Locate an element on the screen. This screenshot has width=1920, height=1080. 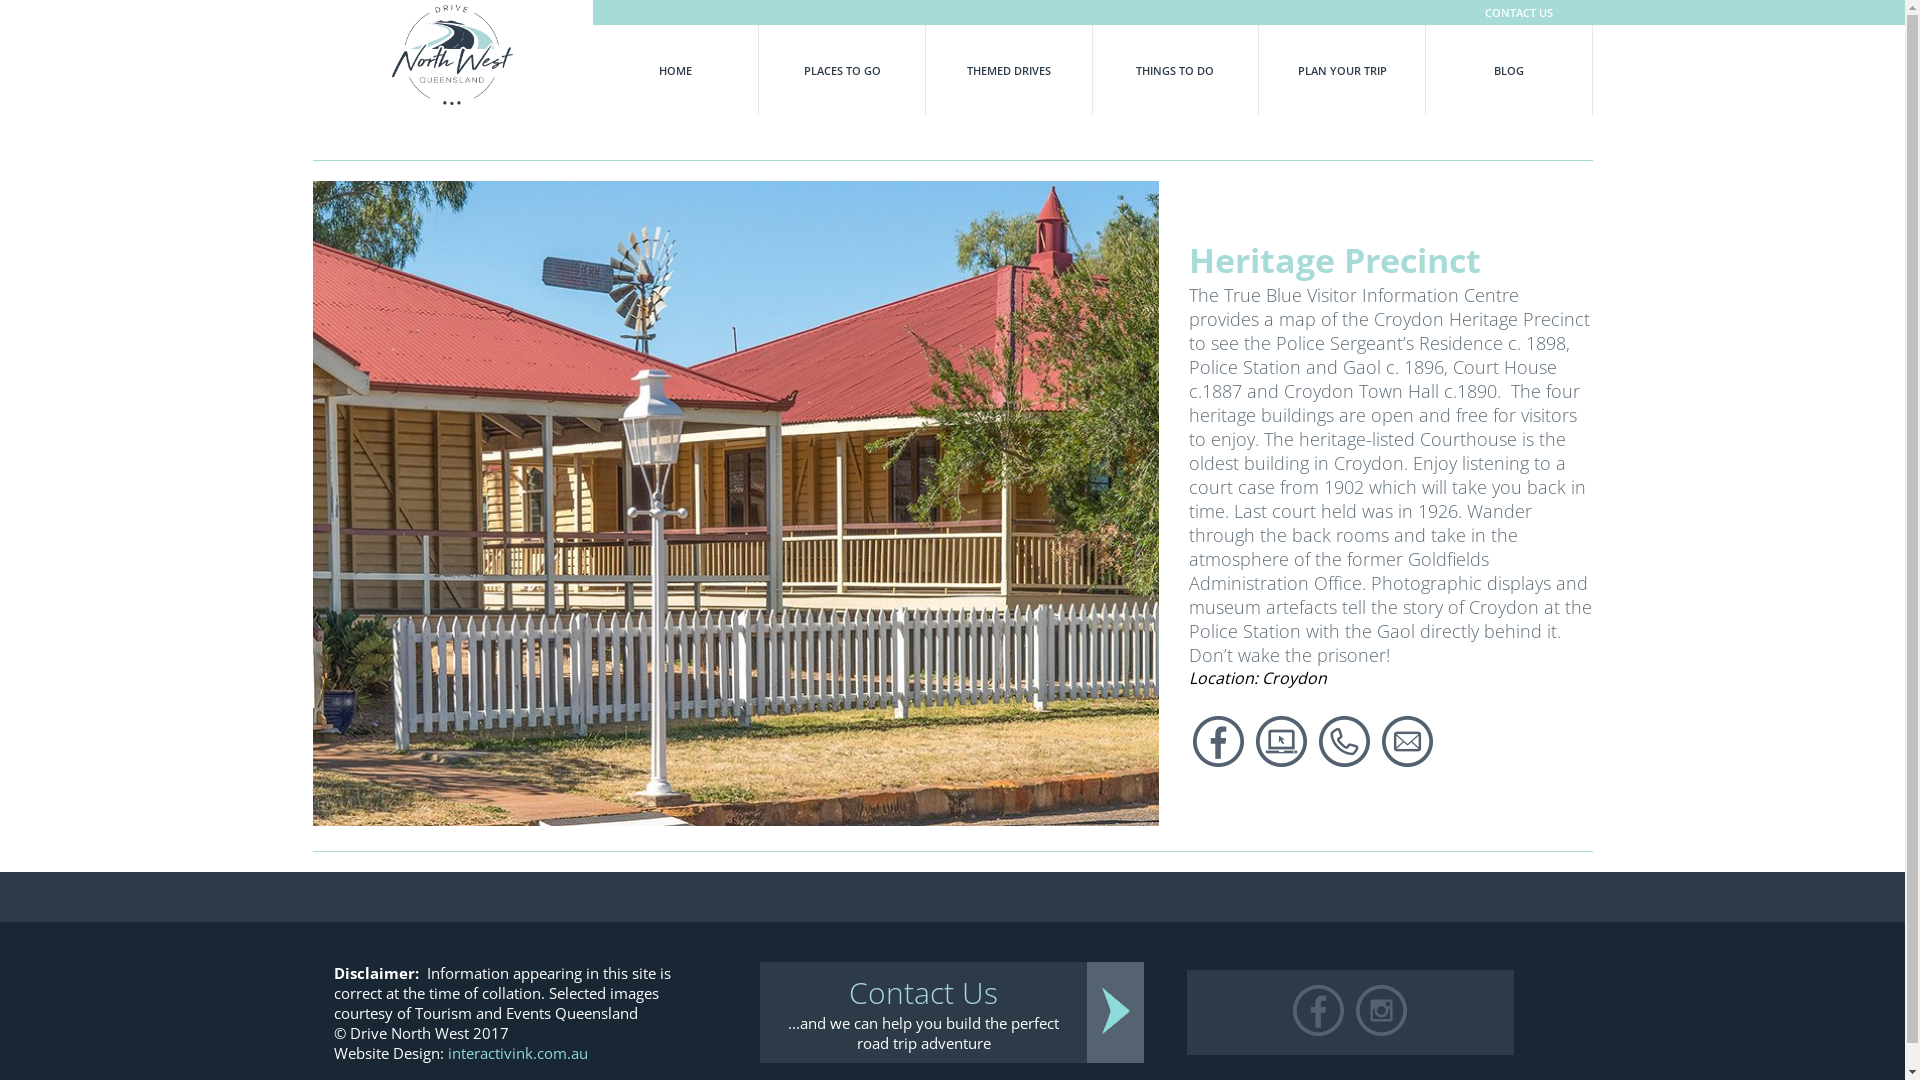
BLOG is located at coordinates (1510, 70).